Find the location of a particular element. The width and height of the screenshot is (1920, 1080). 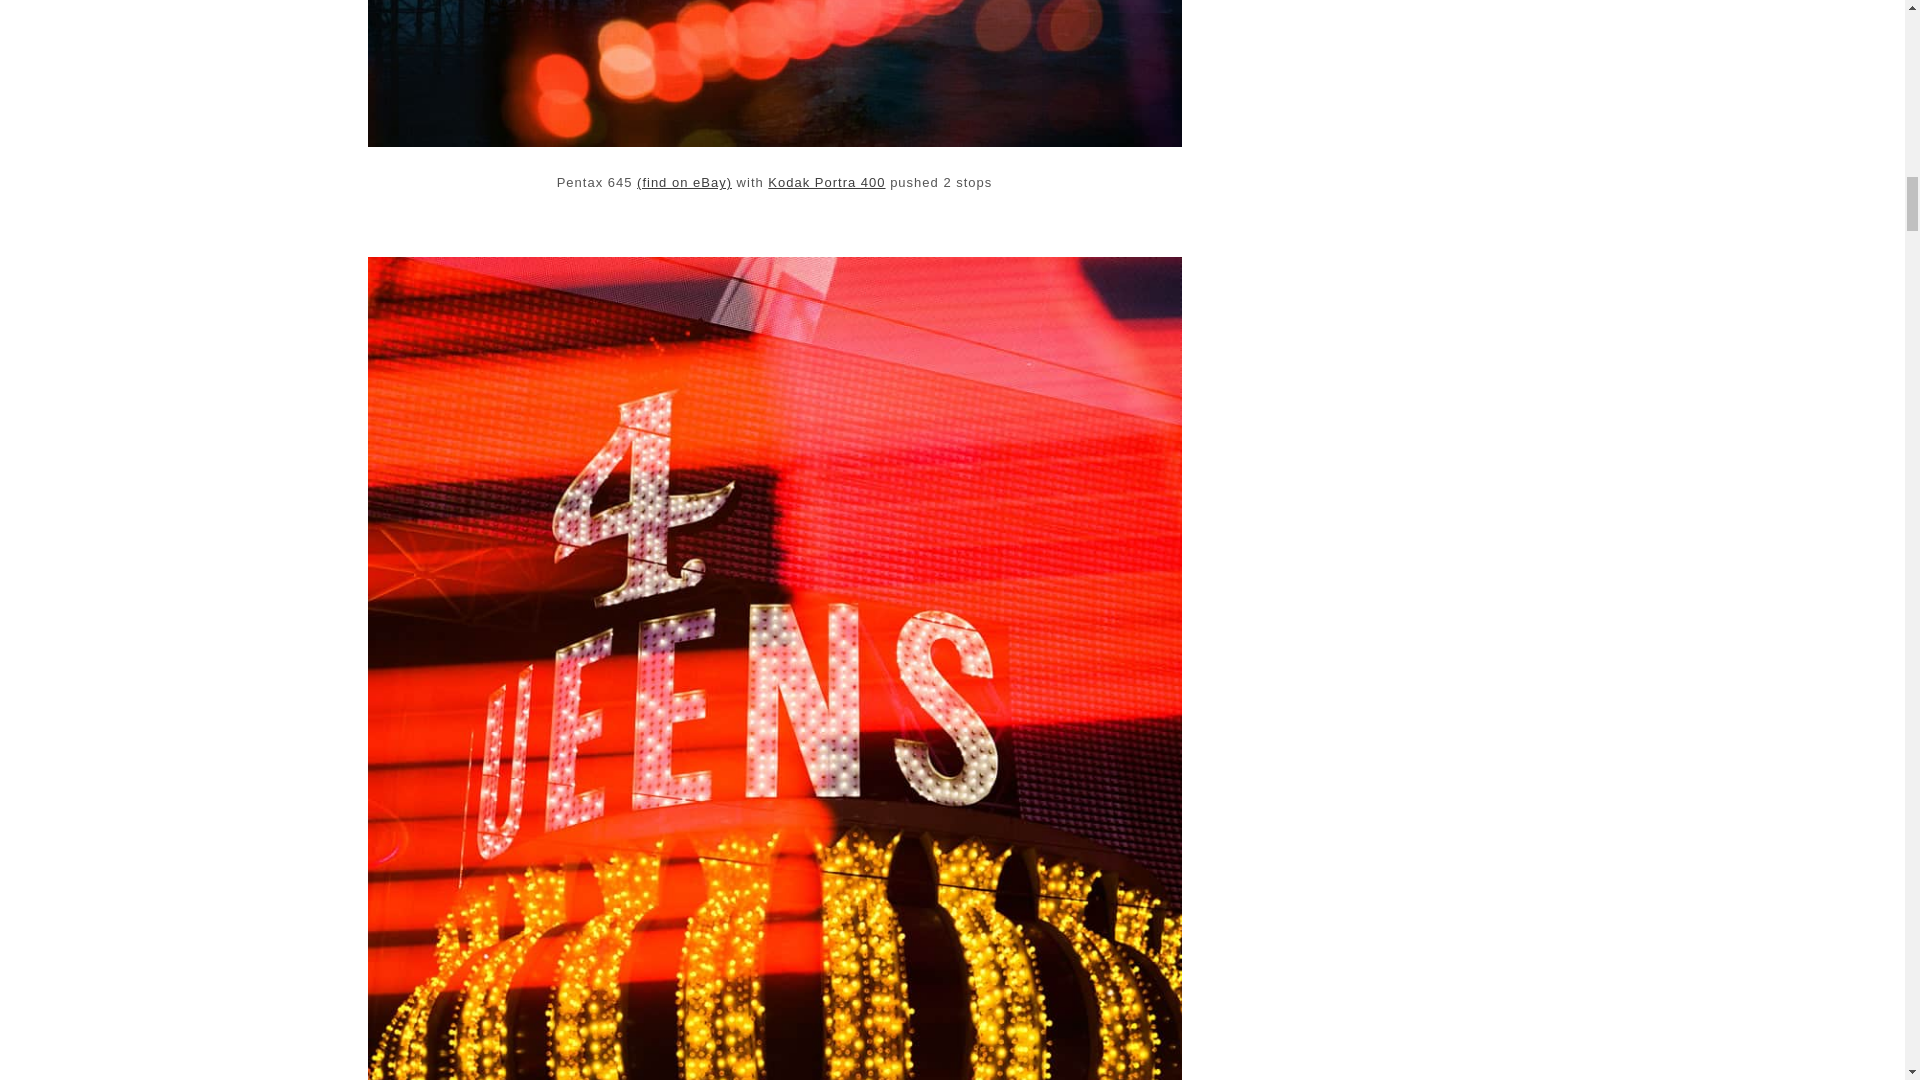

Kodak Portra 400 is located at coordinates (826, 182).